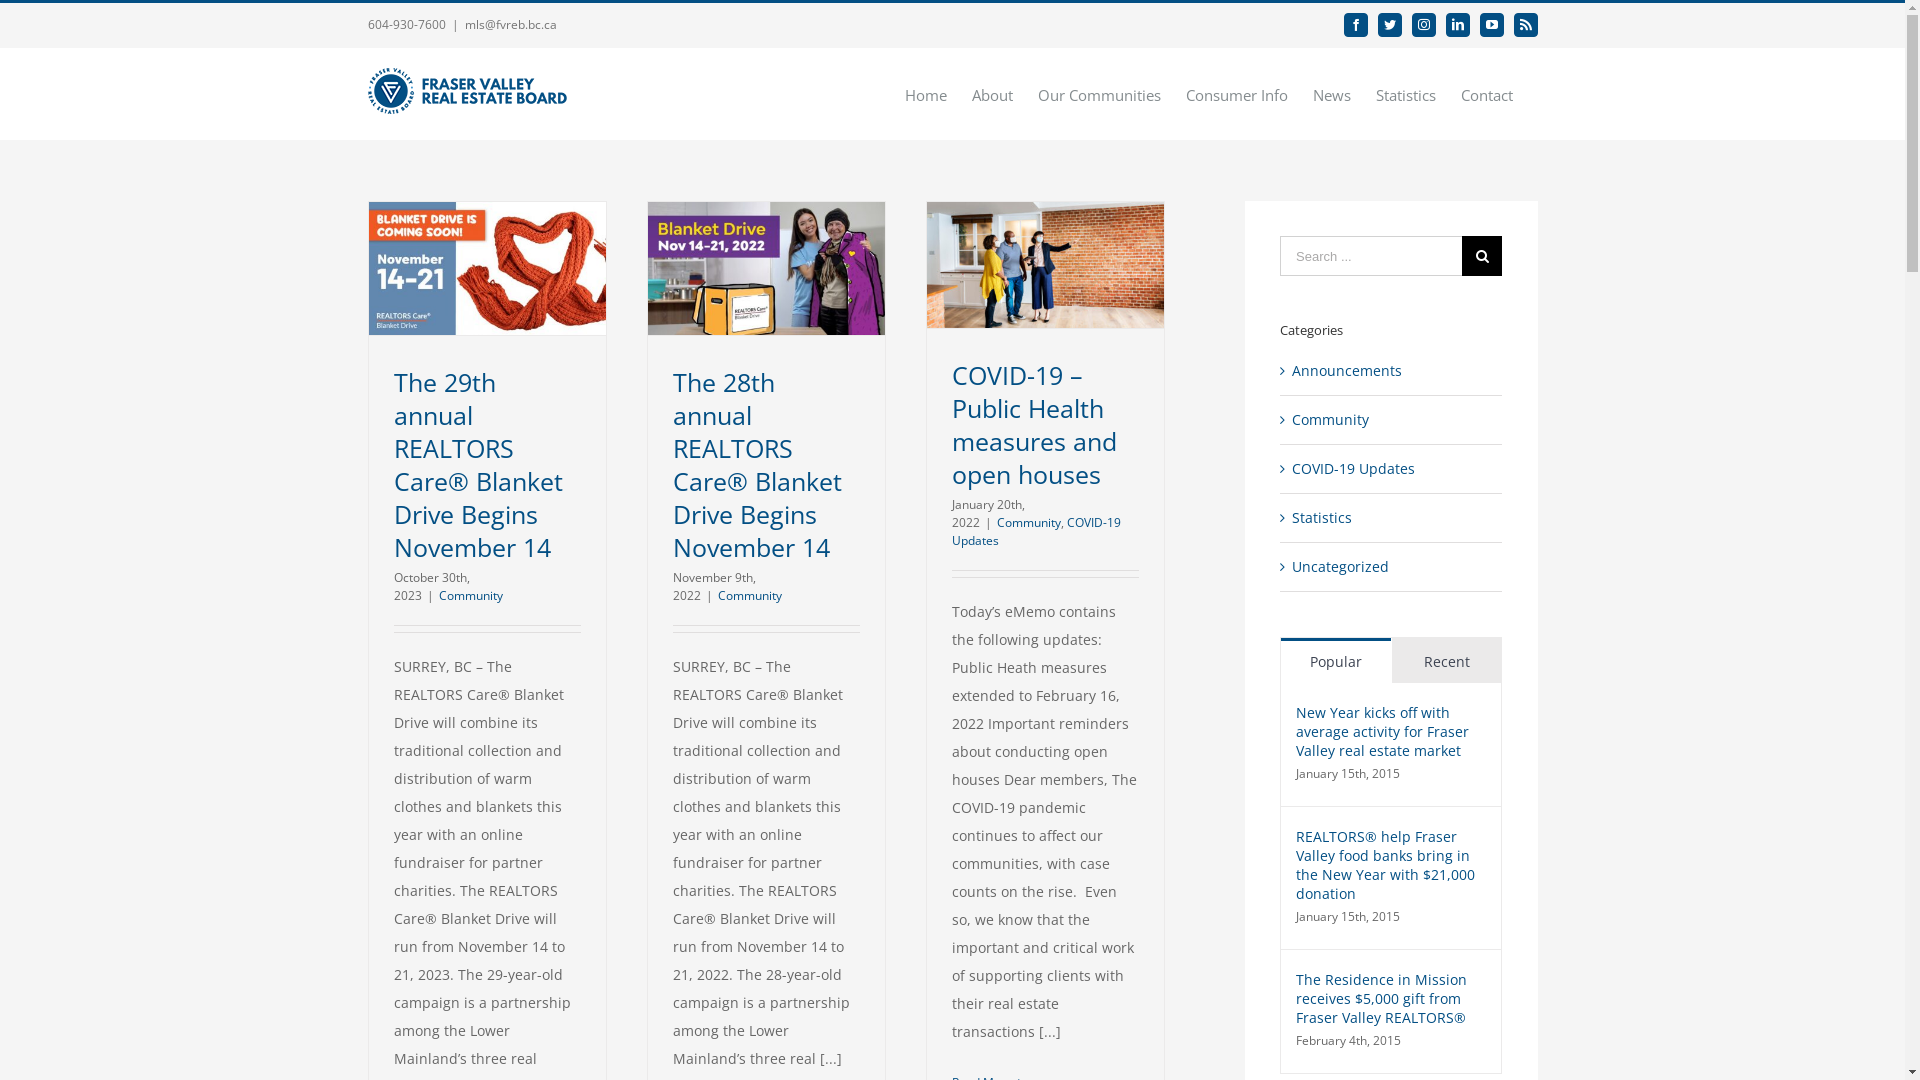 The height and width of the screenshot is (1080, 1920). I want to click on Statistics, so click(1392, 518).